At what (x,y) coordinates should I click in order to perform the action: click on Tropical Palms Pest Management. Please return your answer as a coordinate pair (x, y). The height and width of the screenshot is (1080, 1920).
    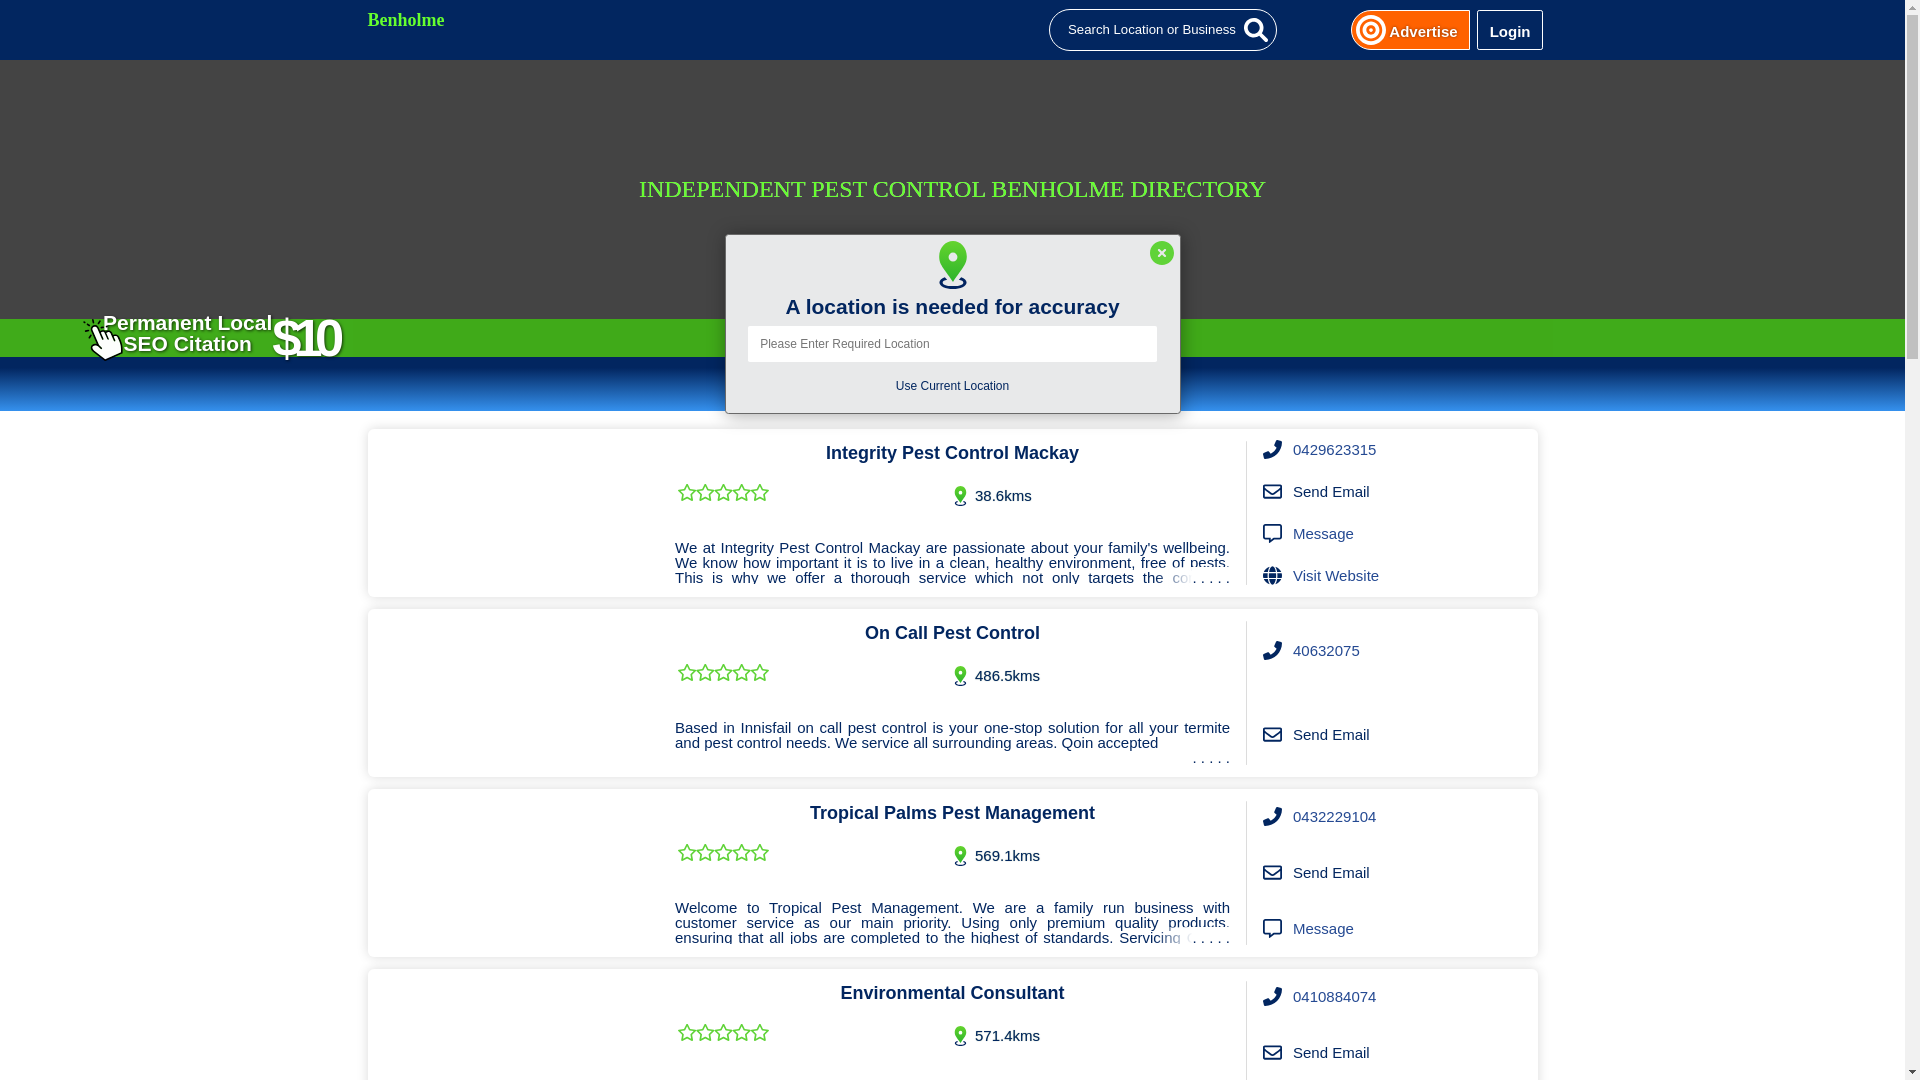
    Looking at the image, I should click on (514, 873).